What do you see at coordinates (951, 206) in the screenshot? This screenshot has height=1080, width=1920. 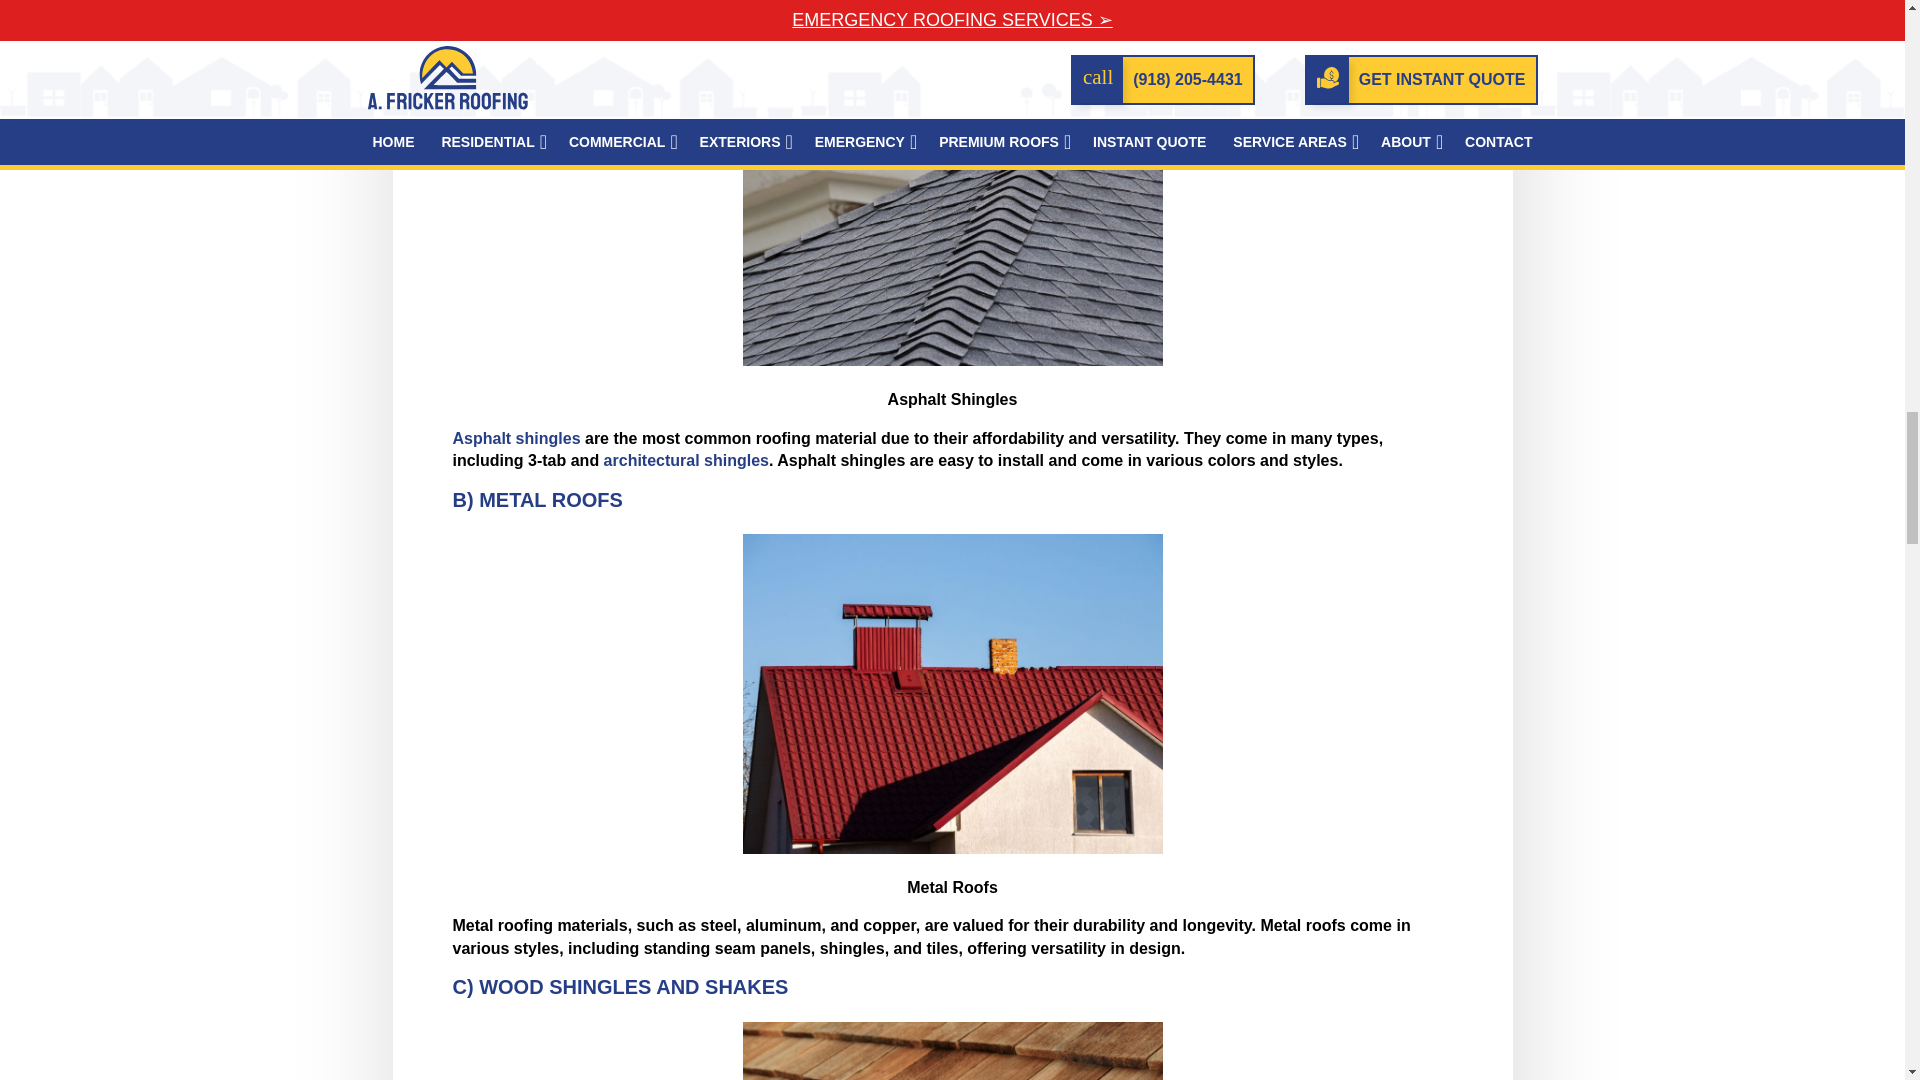 I see `Roofing Terms` at bounding box center [951, 206].